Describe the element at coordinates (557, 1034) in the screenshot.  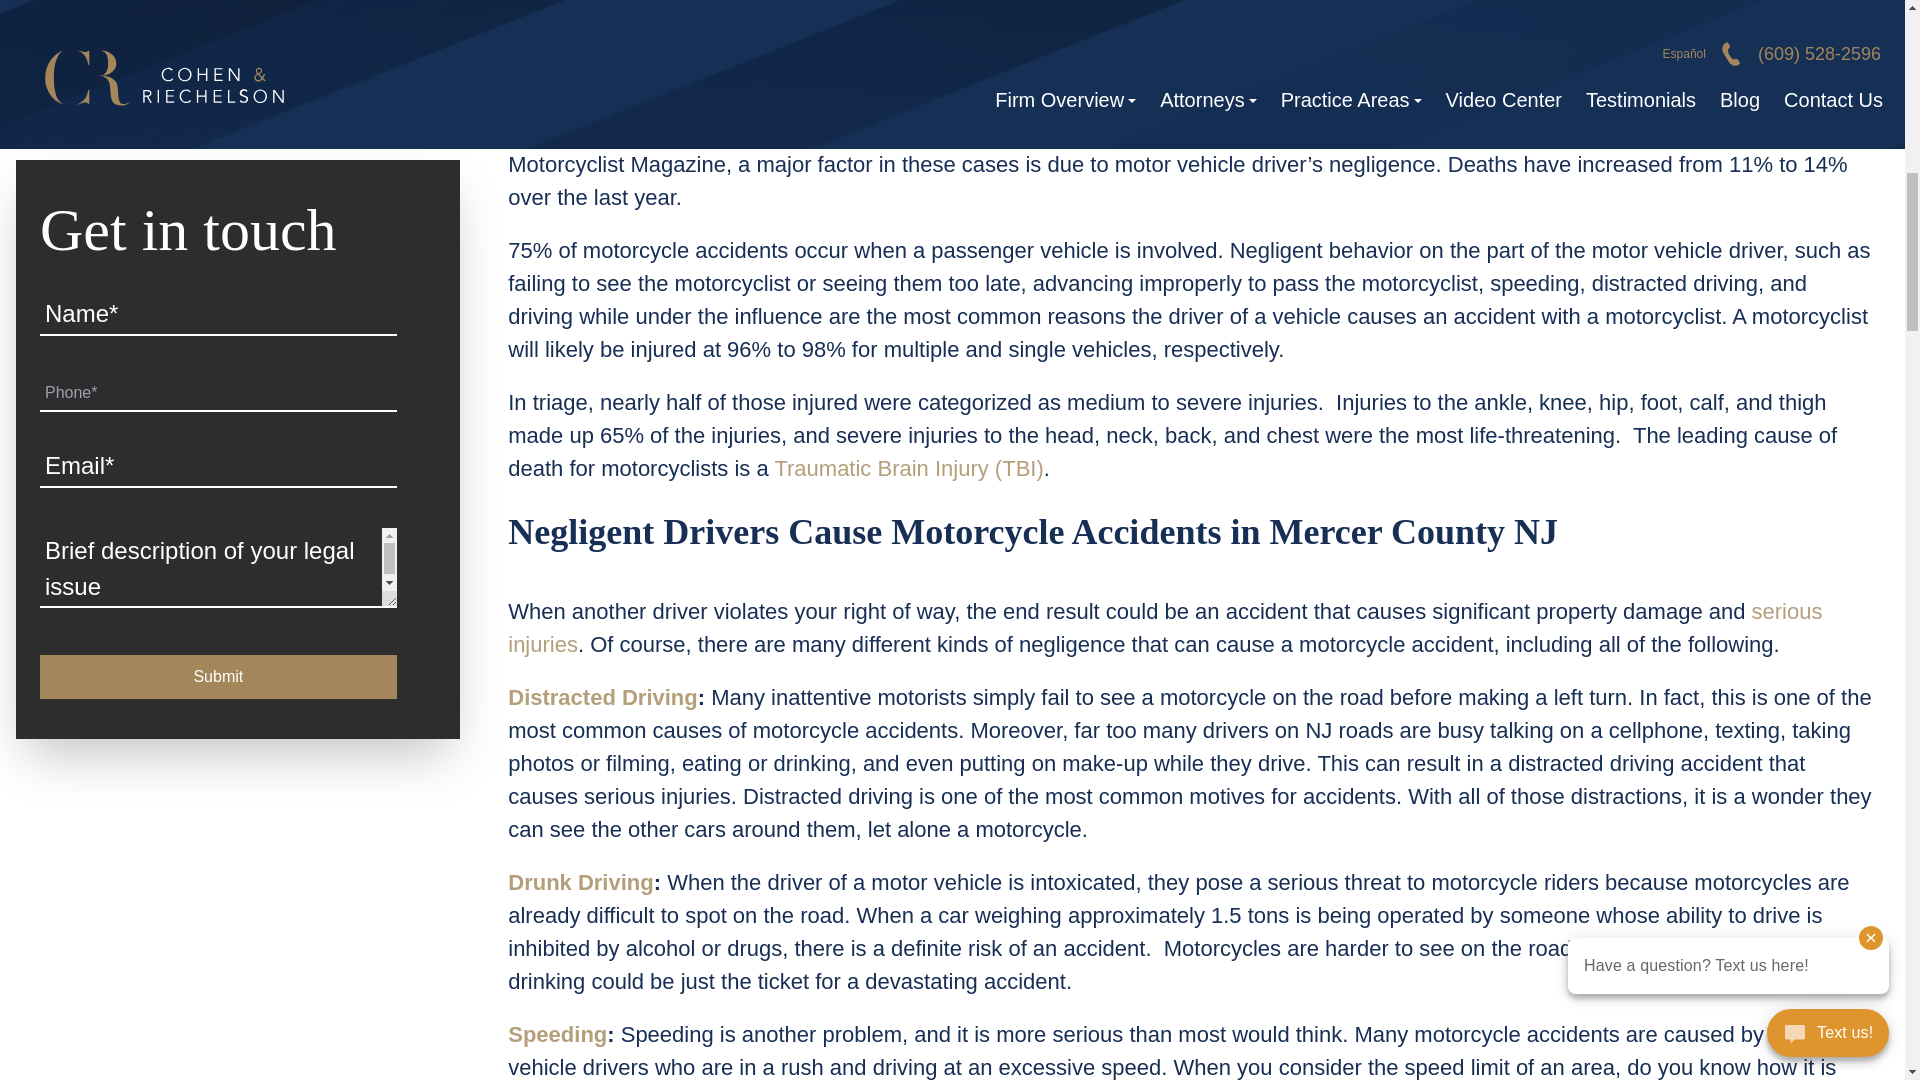
I see `Speeding in NJ` at that location.